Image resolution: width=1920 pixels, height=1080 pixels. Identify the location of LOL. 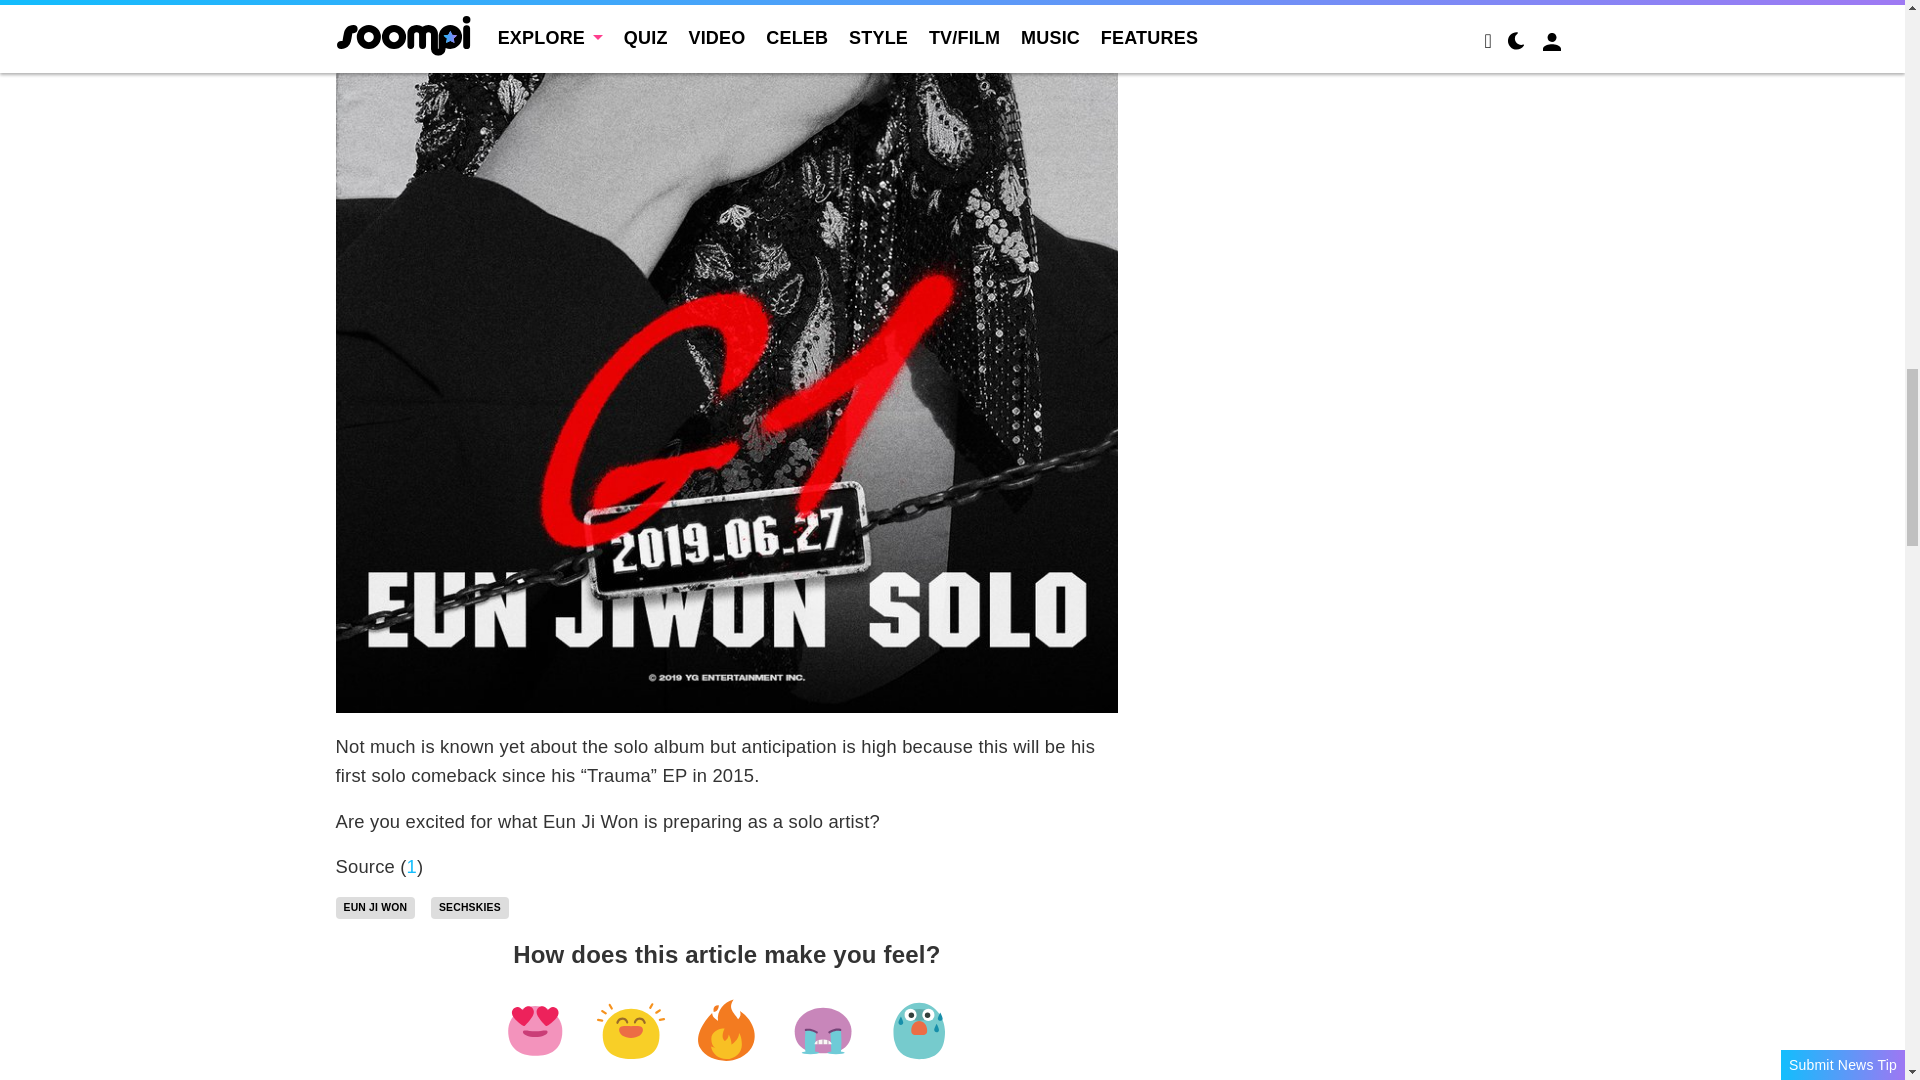
(630, 1031).